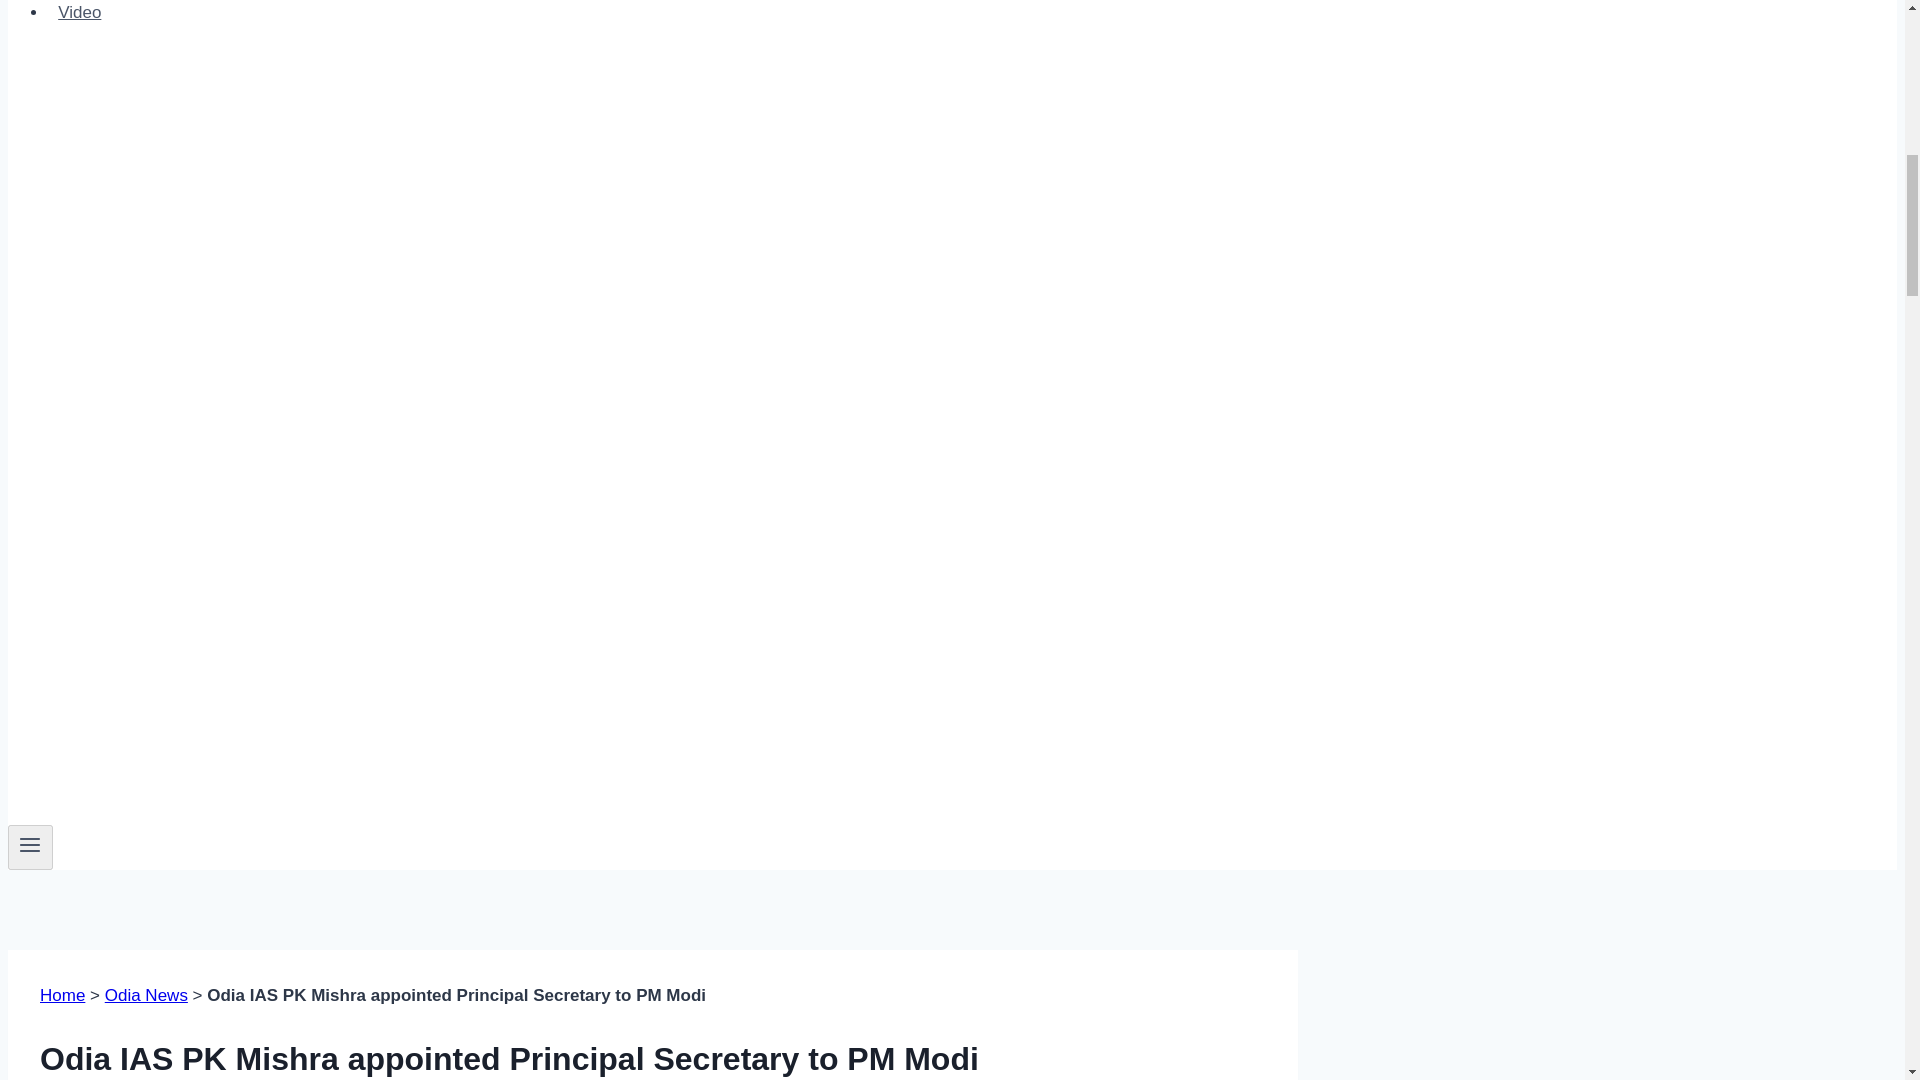 This screenshot has width=1920, height=1080. I want to click on Home, so click(62, 996).